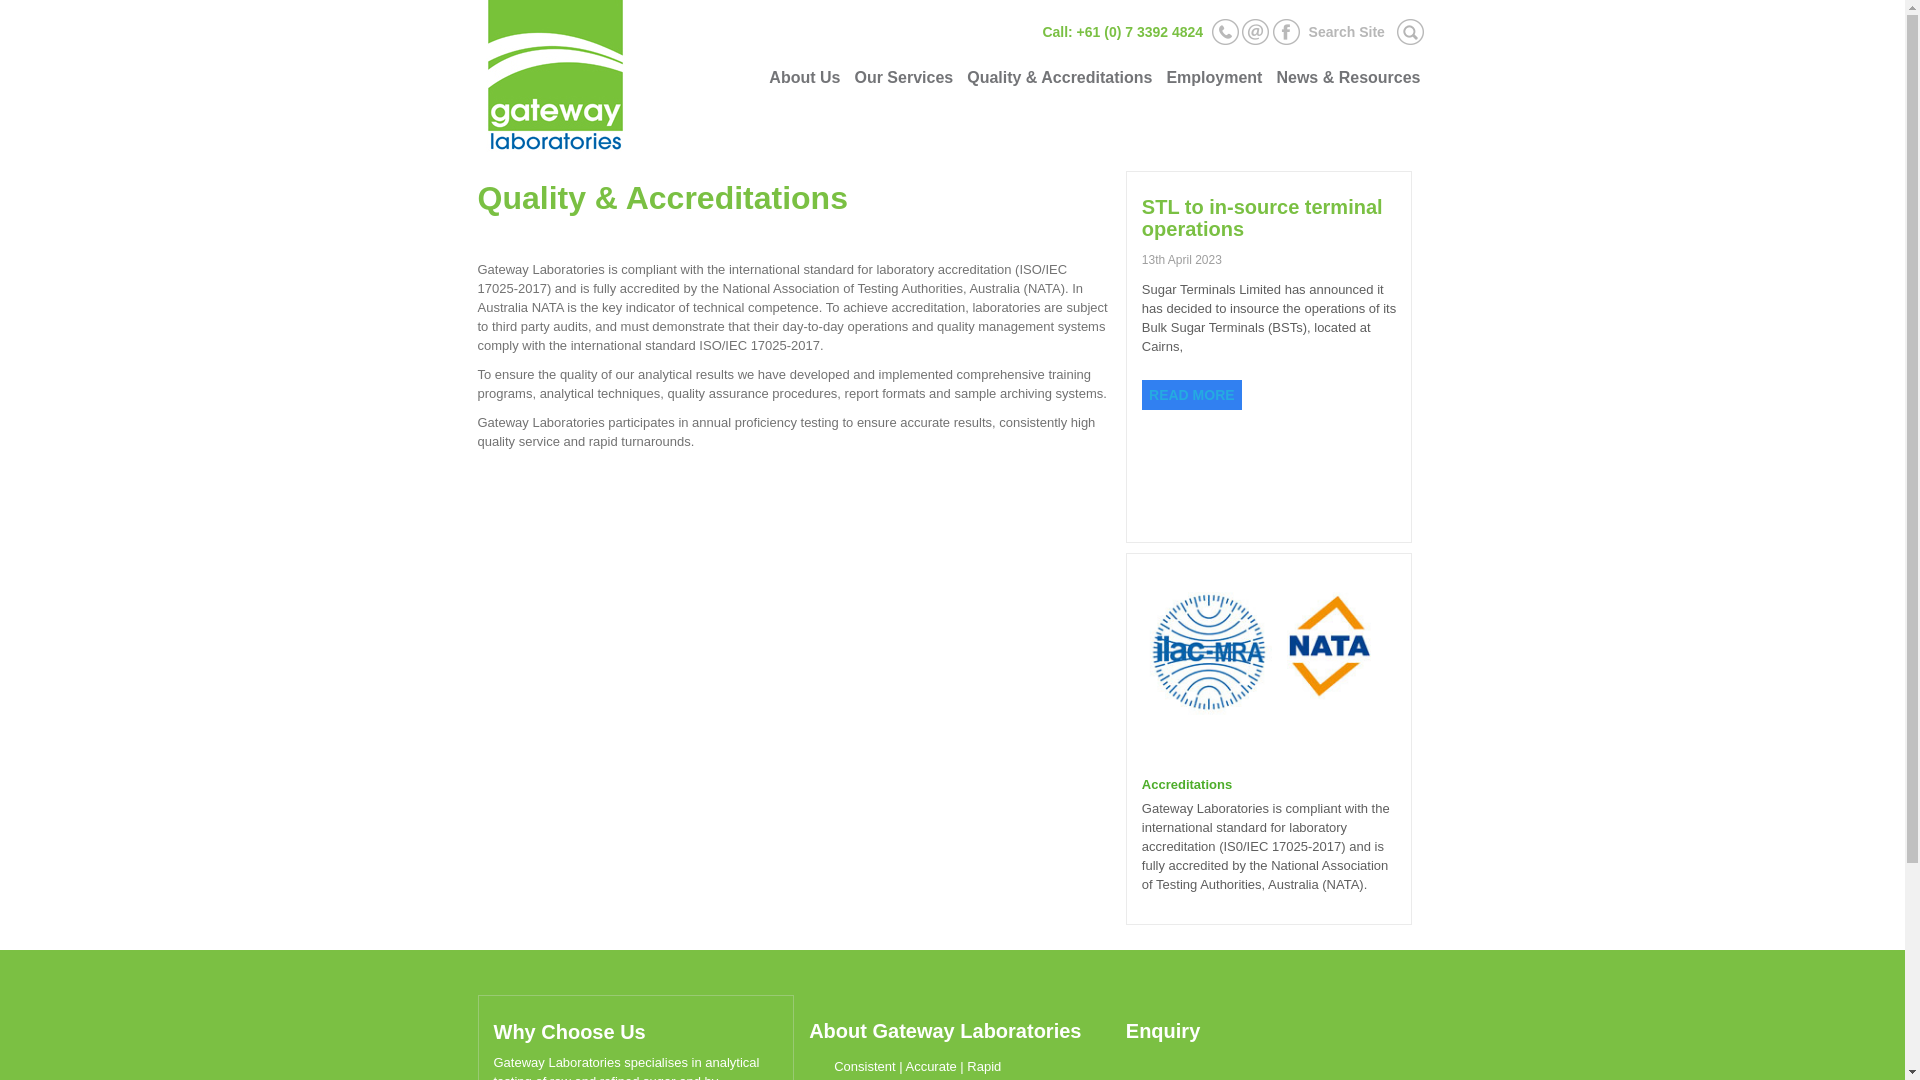 This screenshot has width=1920, height=1080. Describe the element at coordinates (1060, 78) in the screenshot. I see `Quality & Accreditations` at that location.